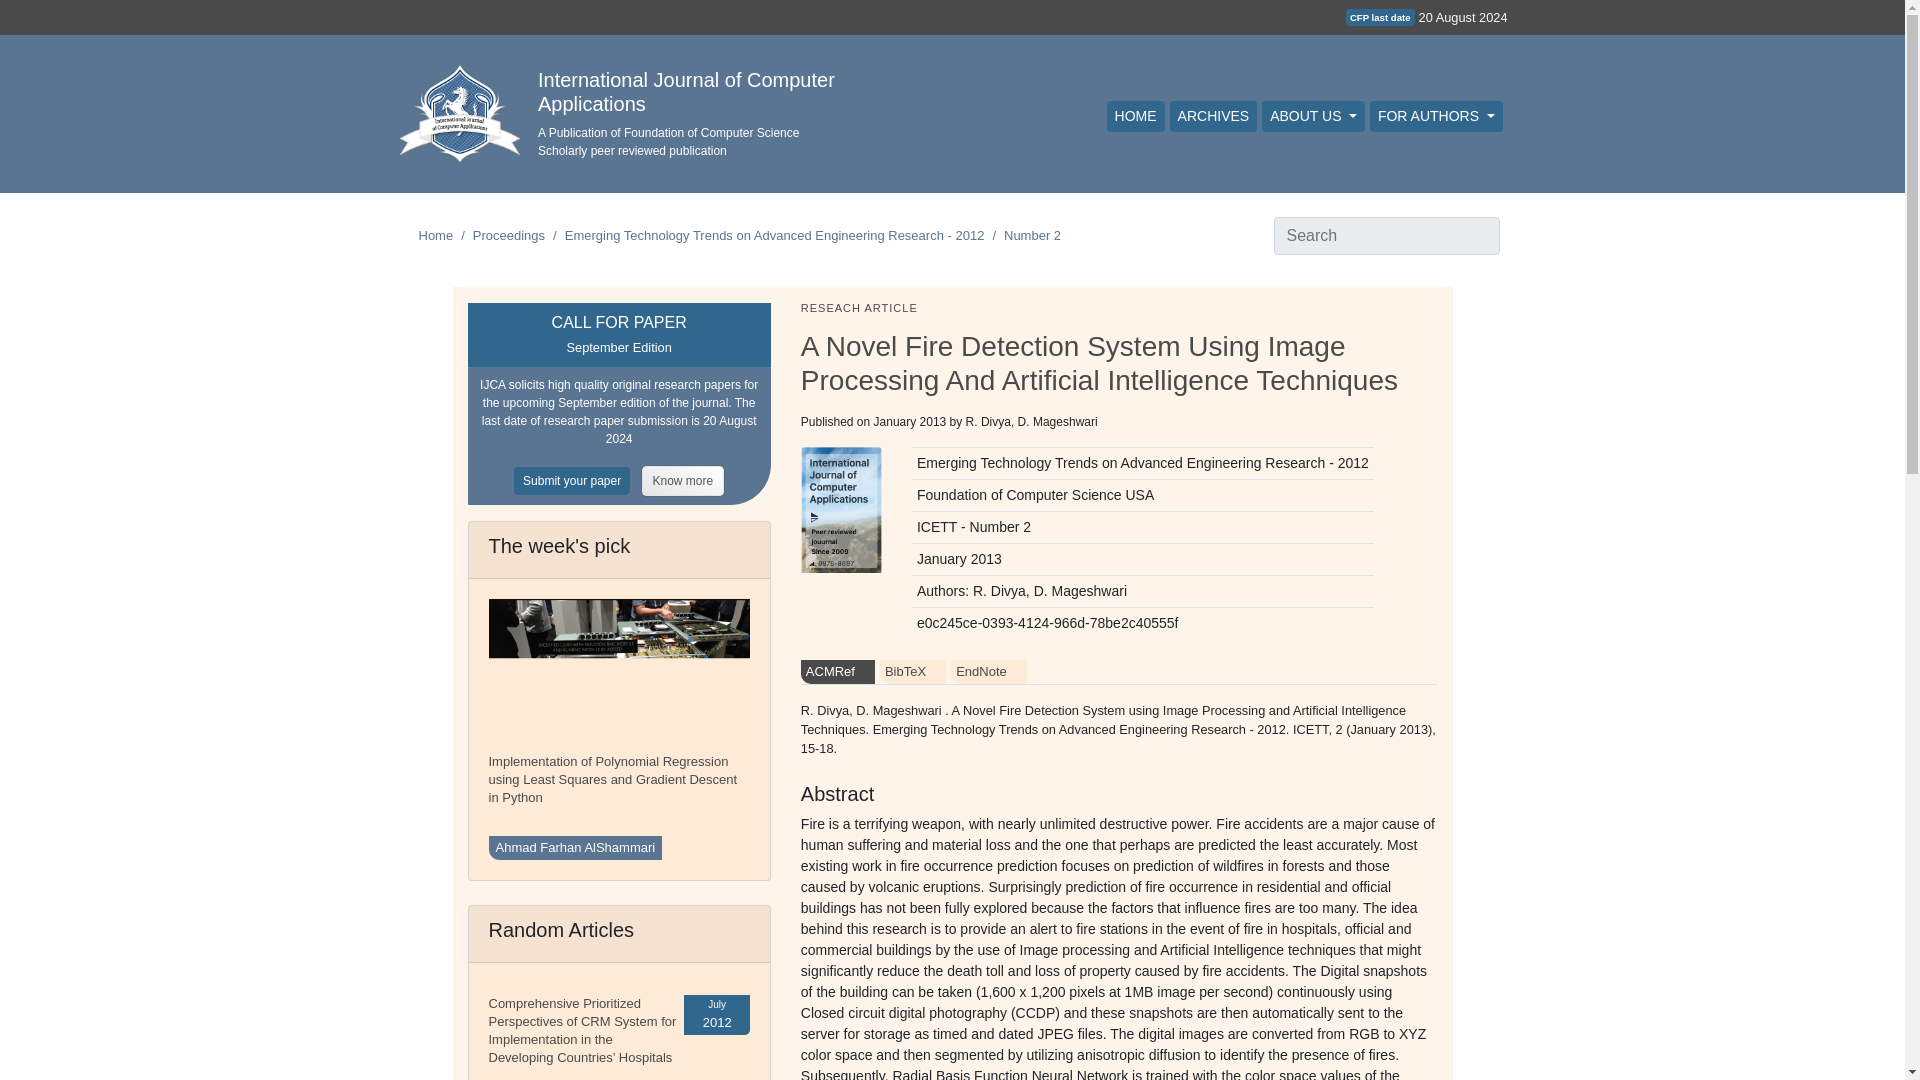  What do you see at coordinates (574, 847) in the screenshot?
I see `Ahmad Farhan AlShammari` at bounding box center [574, 847].